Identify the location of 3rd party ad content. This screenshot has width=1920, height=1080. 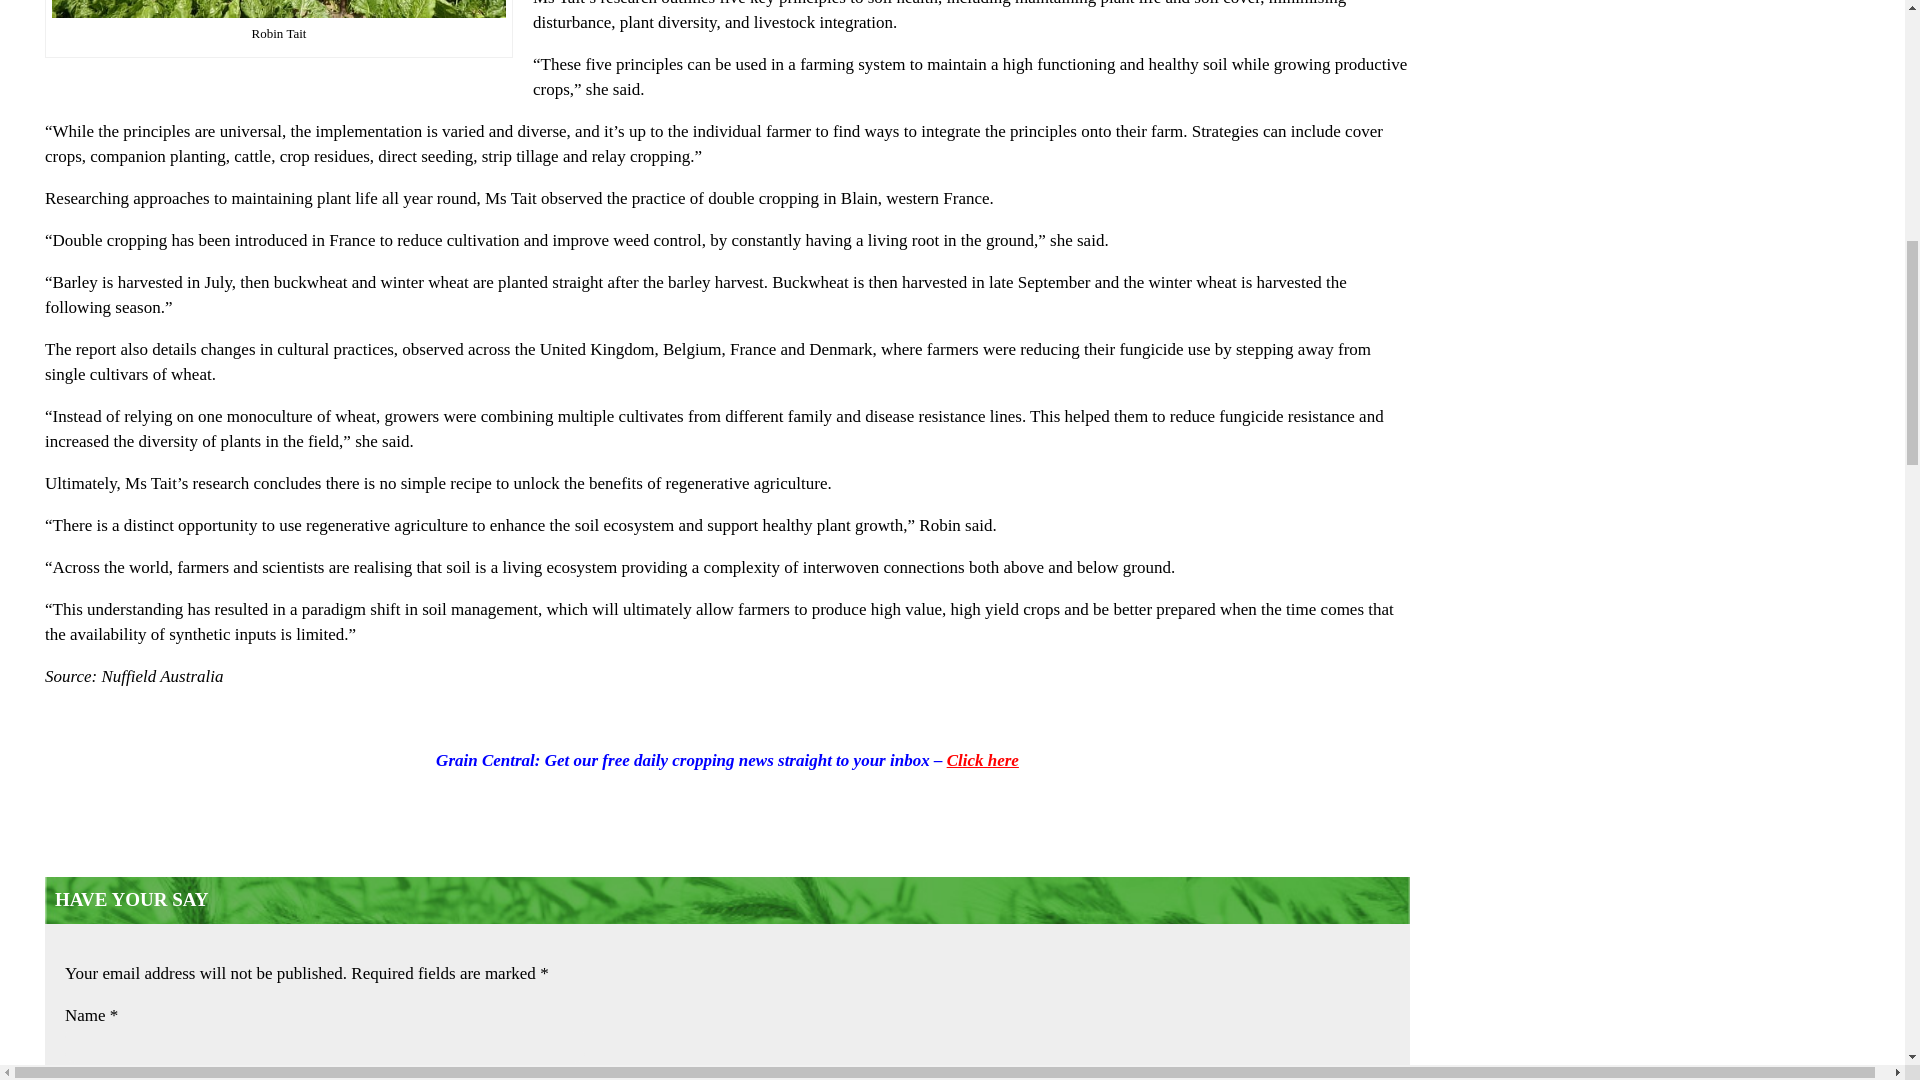
(1710, 996).